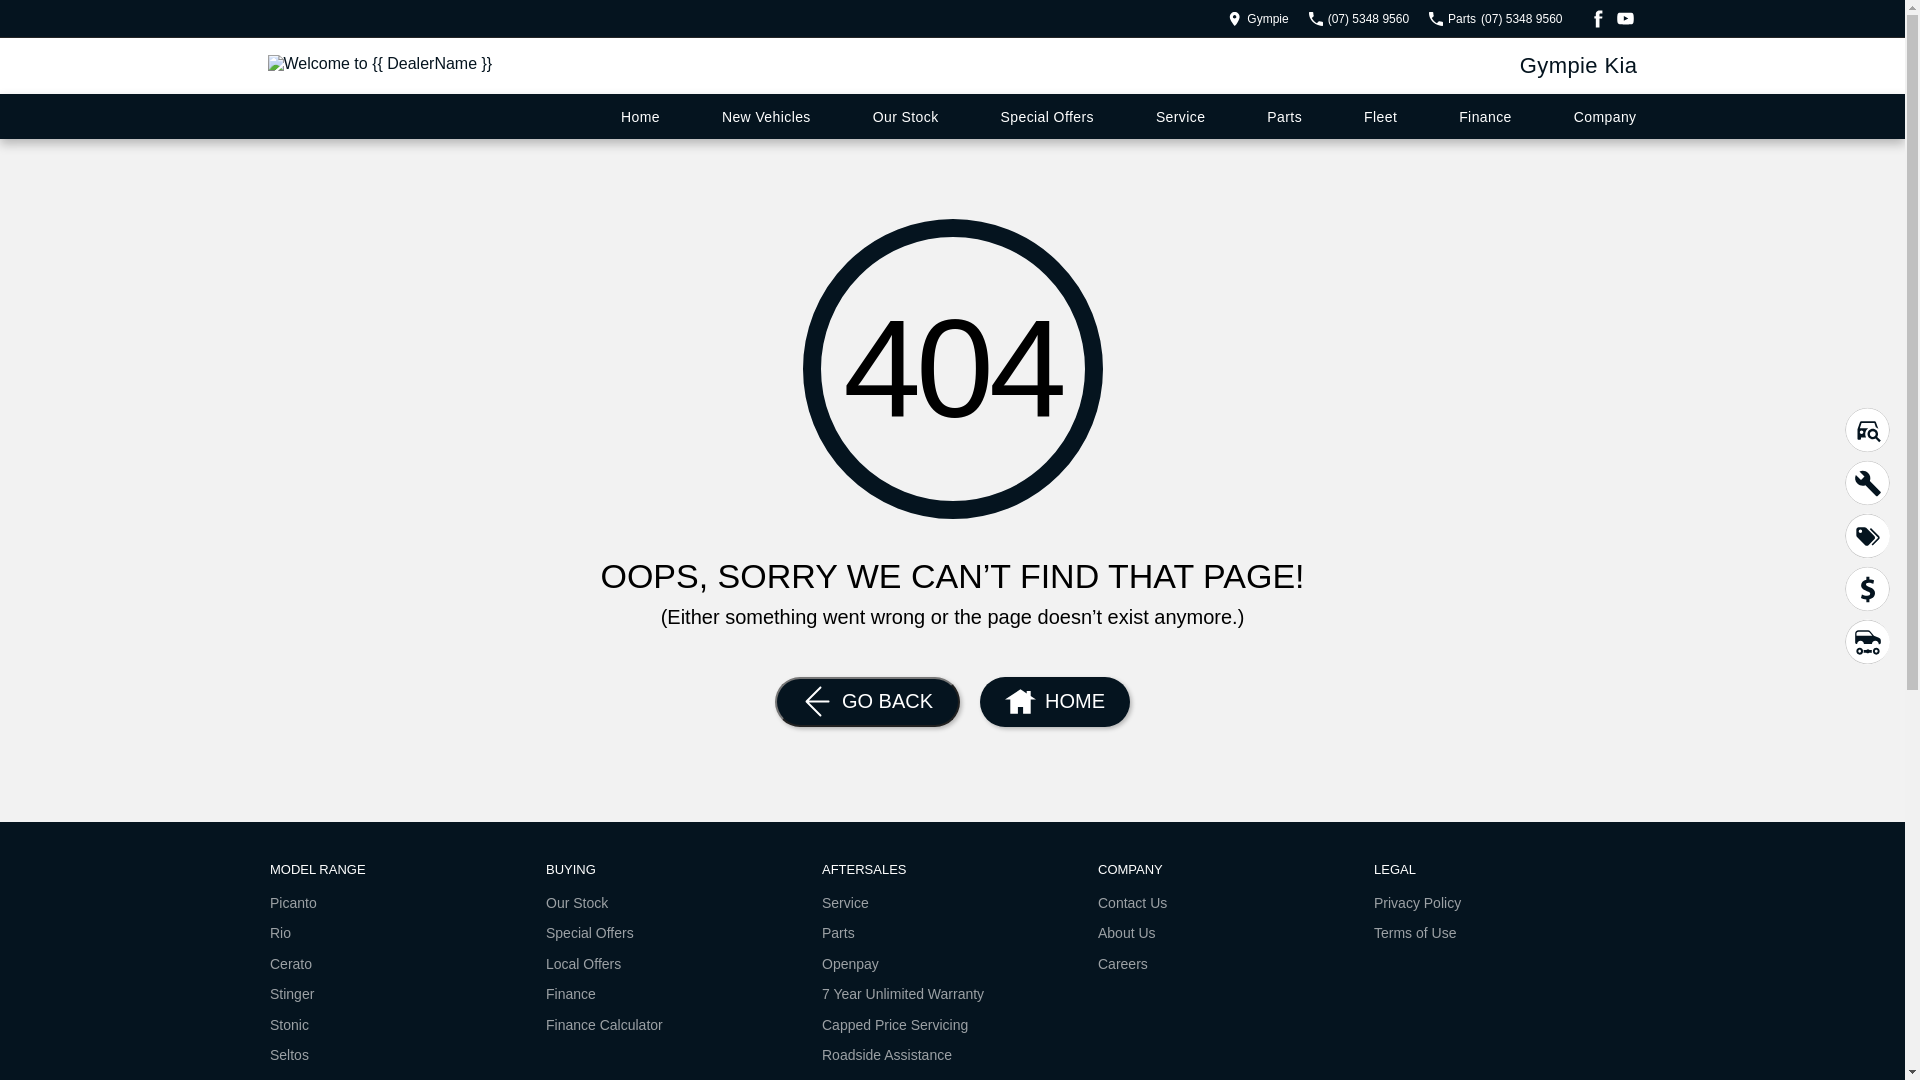 The height and width of the screenshot is (1080, 1920). I want to click on Parts, so click(838, 937).